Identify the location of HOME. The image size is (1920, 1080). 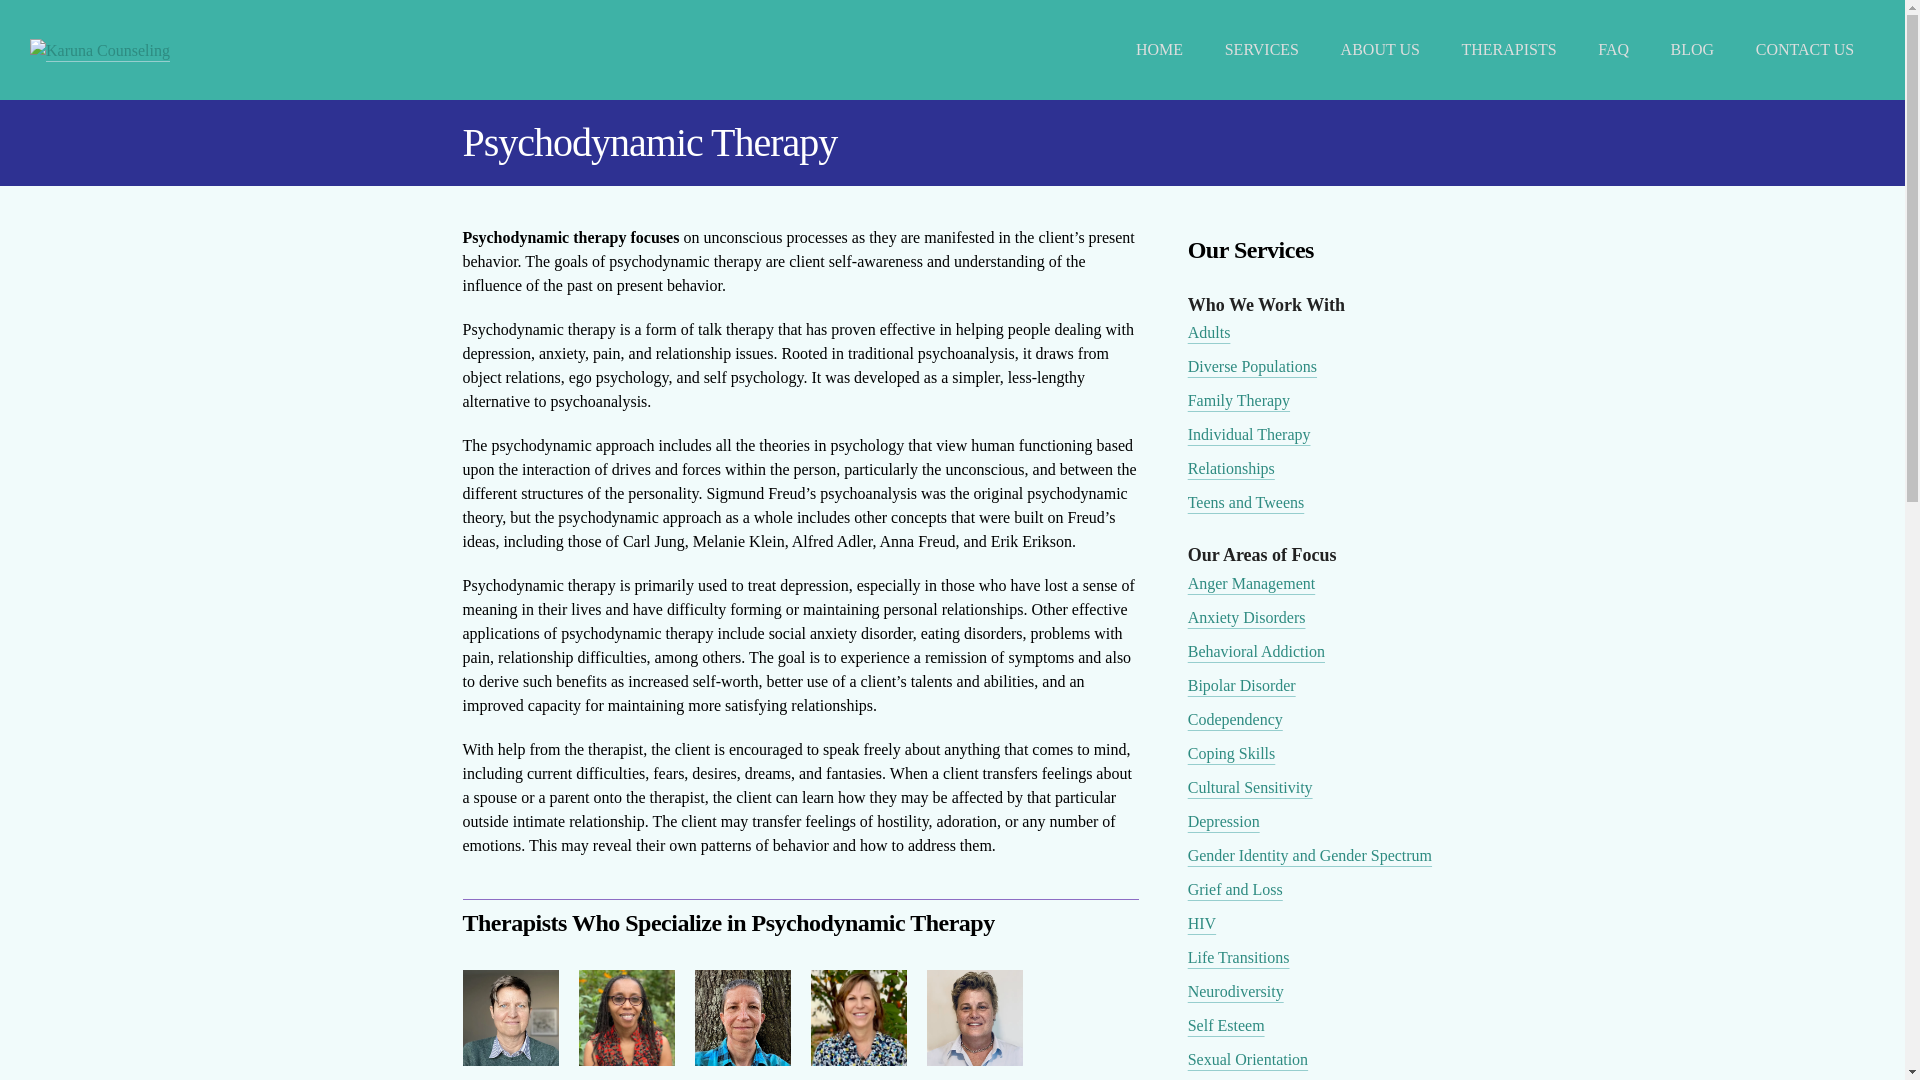
(1159, 49).